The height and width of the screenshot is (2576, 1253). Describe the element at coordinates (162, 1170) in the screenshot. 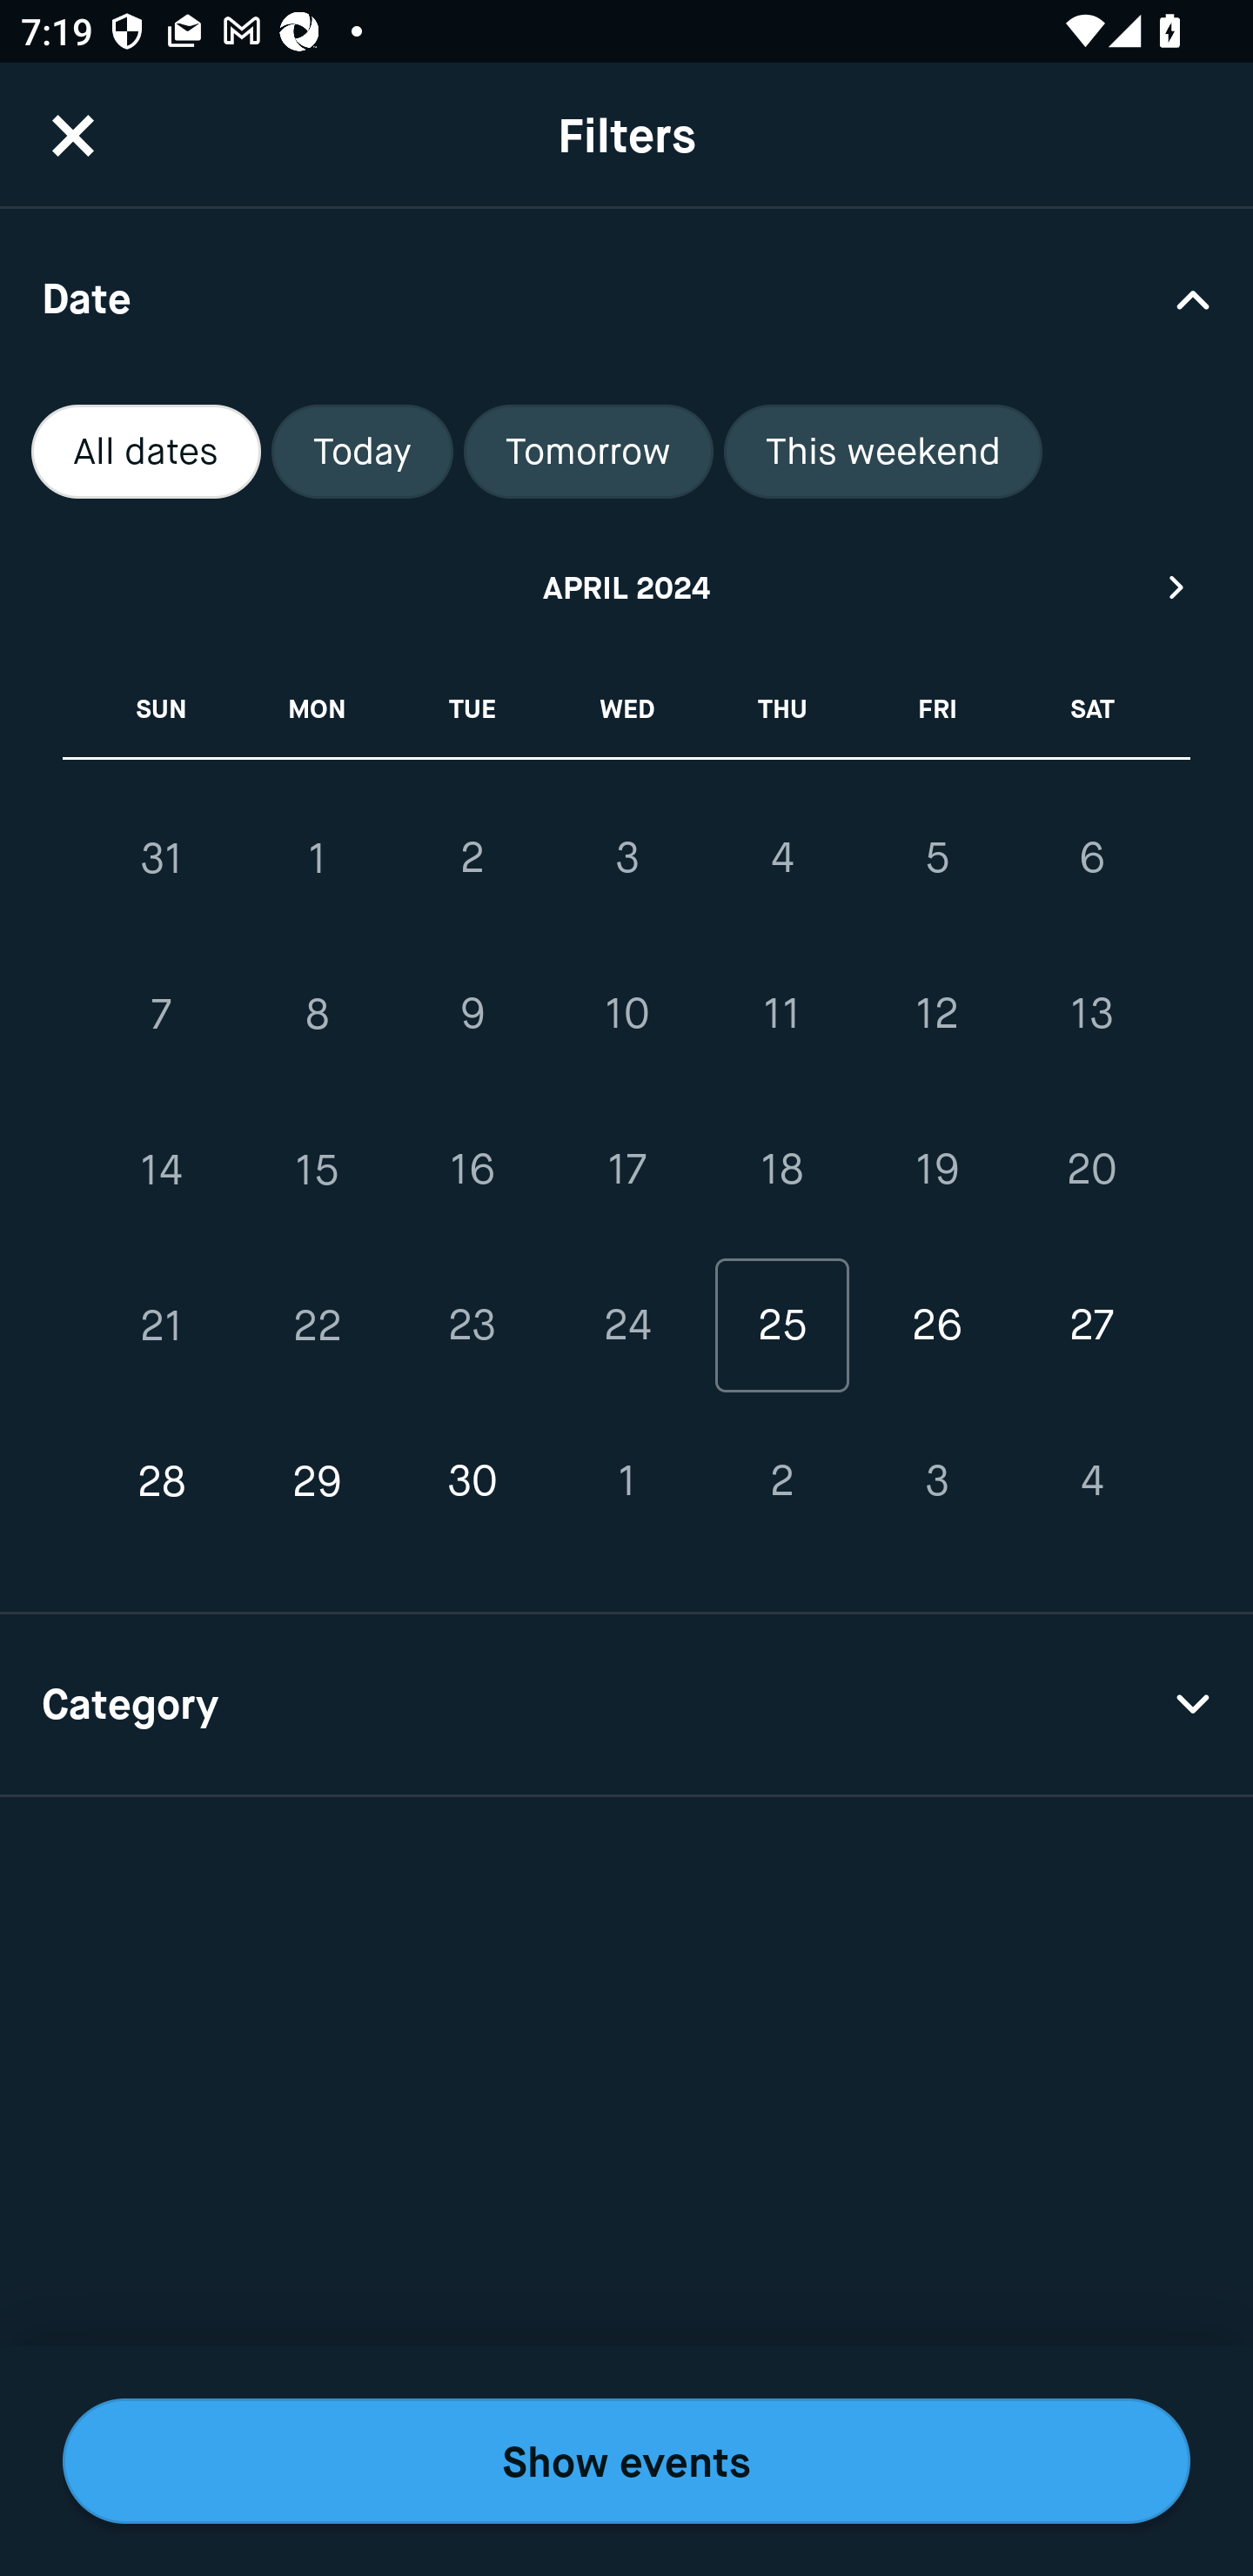

I see `14` at that location.